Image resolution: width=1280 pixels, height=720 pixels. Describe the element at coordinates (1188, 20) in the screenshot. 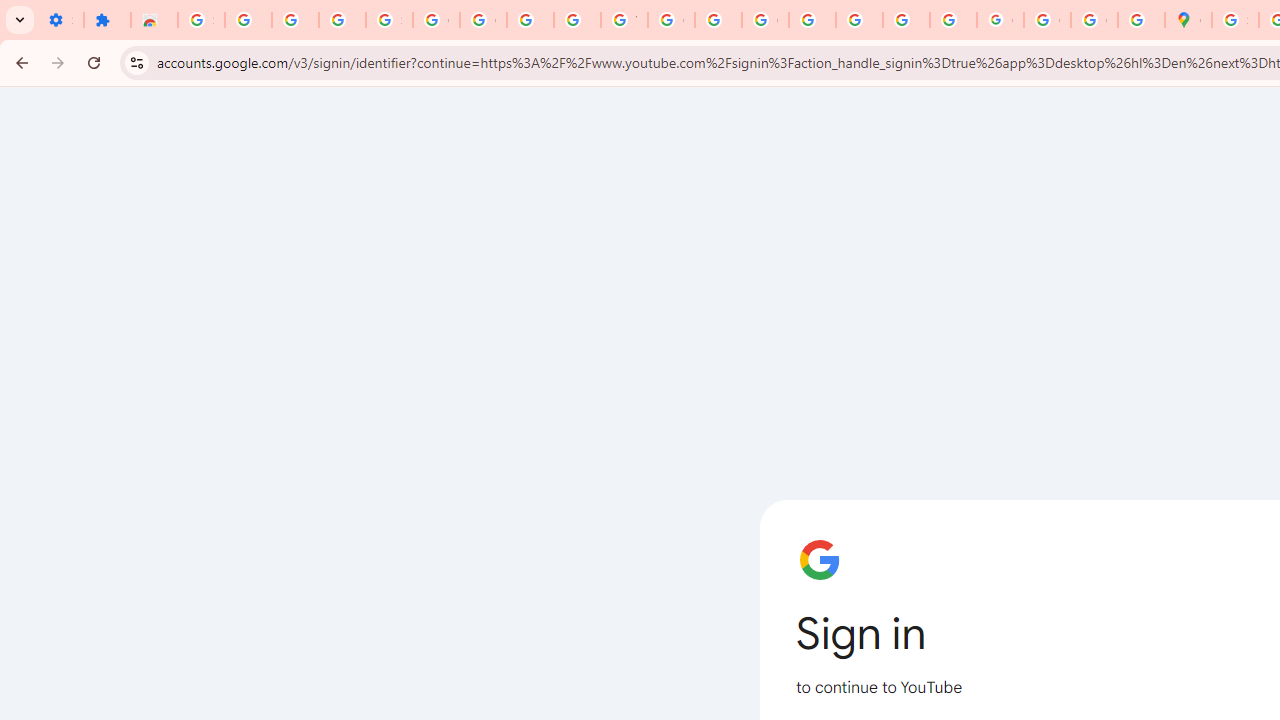

I see `Google Maps` at that location.